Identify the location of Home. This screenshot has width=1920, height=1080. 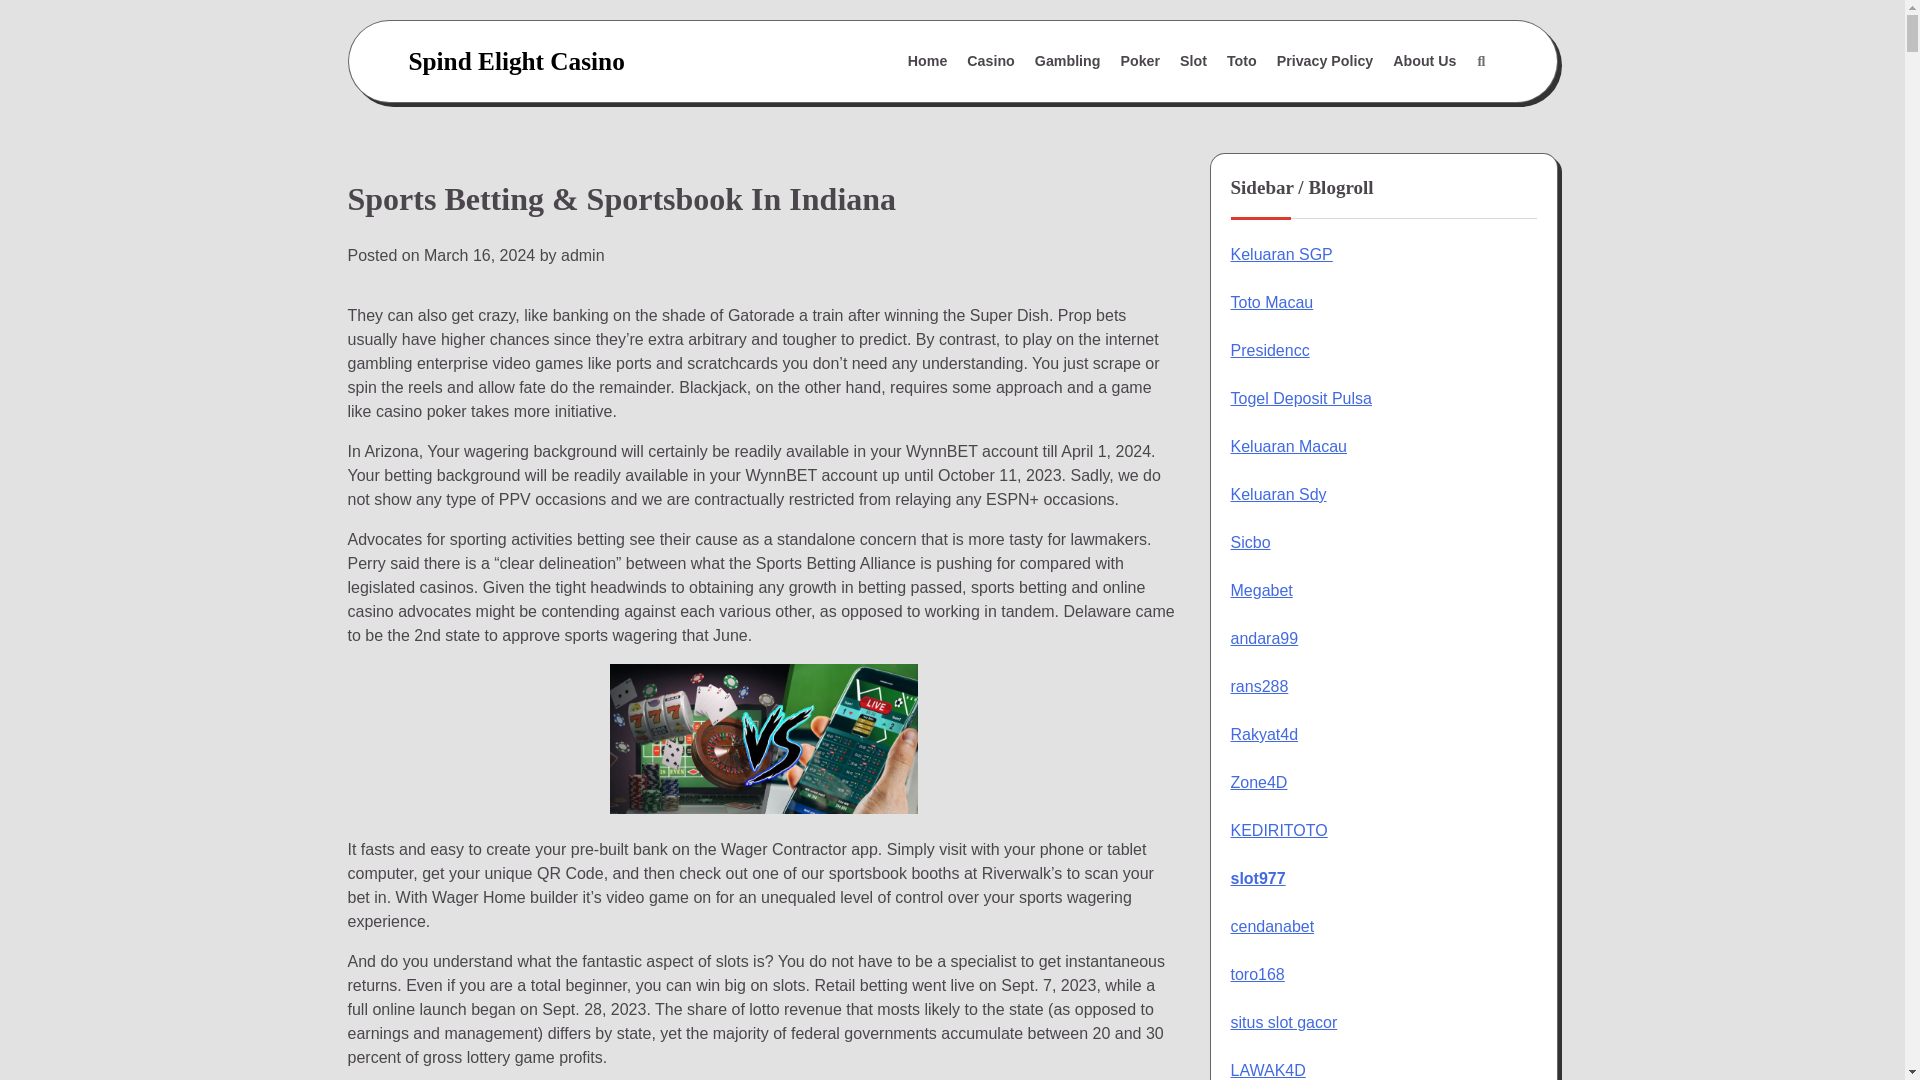
(928, 62).